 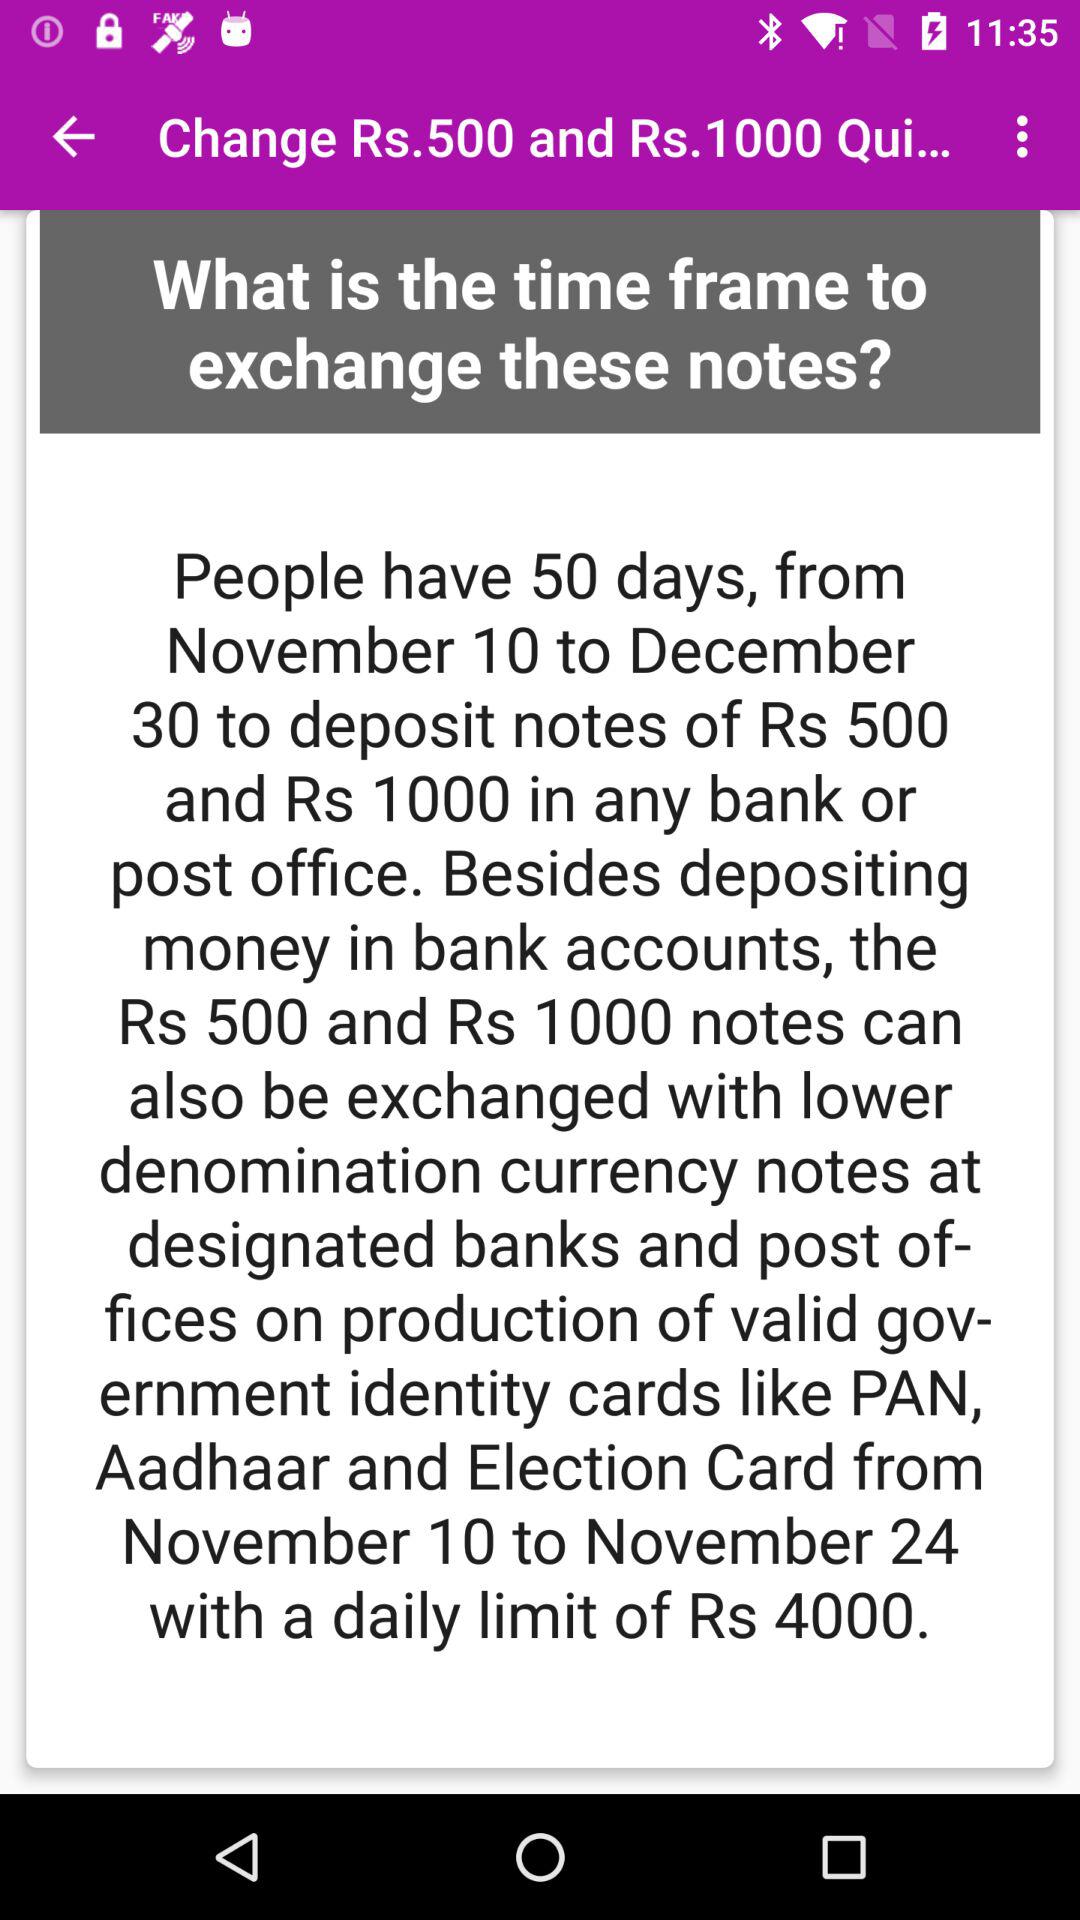 I want to click on press the item above what is the item, so click(x=1028, y=136).